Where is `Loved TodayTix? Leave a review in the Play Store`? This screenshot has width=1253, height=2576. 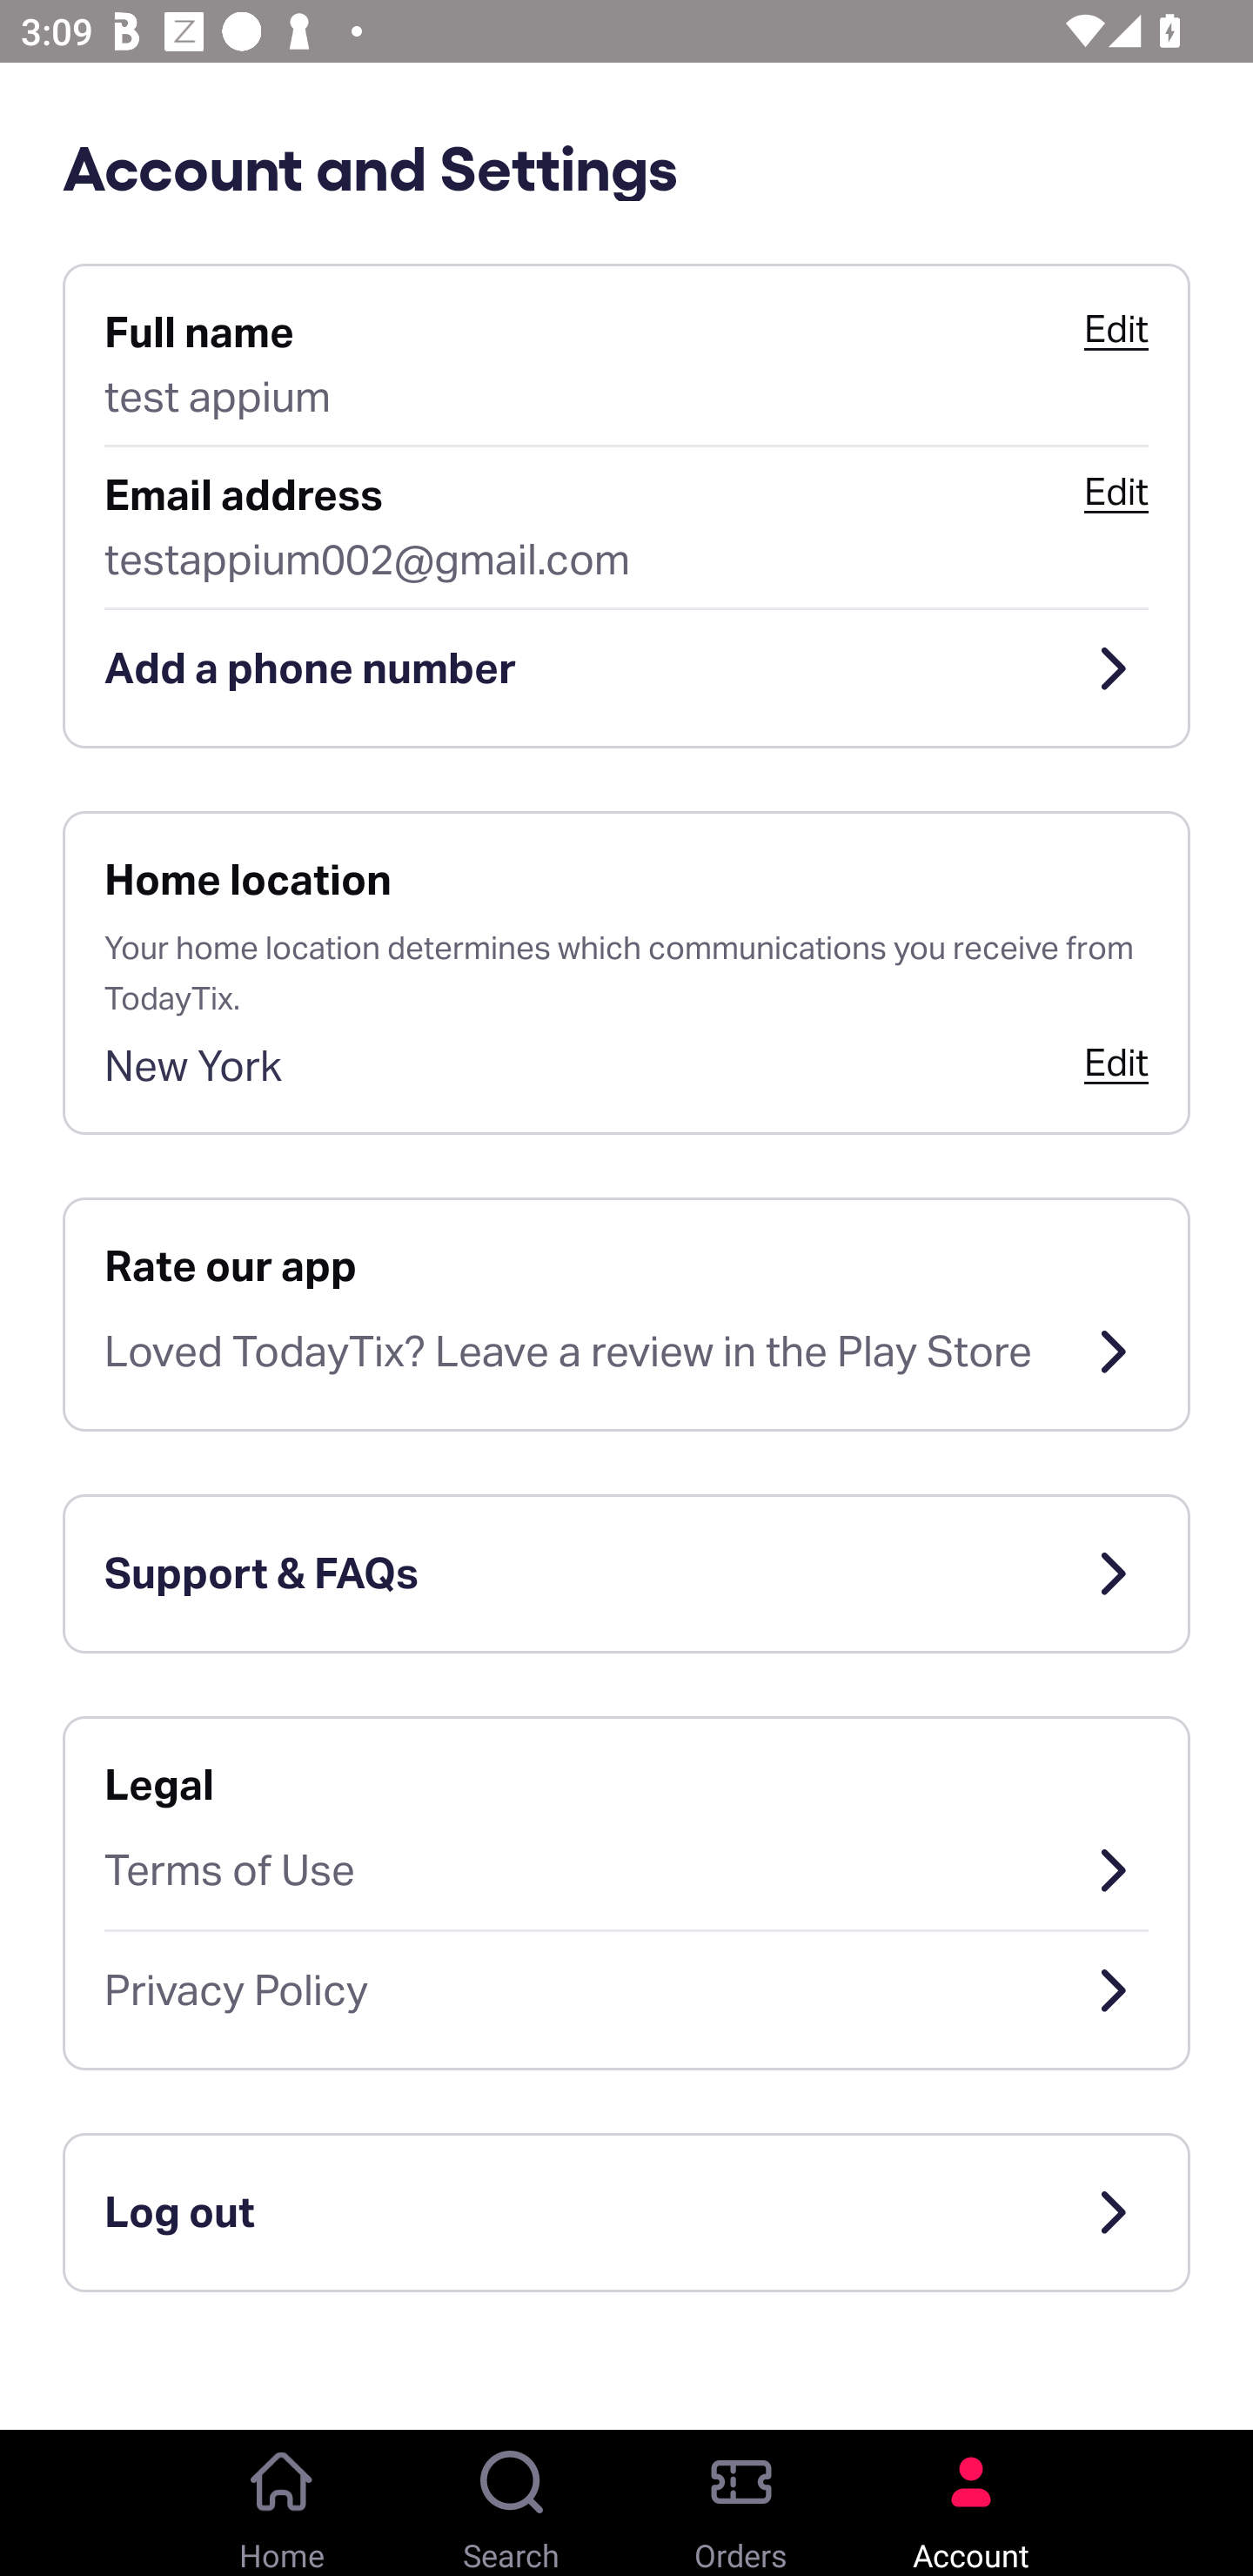 Loved TodayTix? Leave a review in the Play Store is located at coordinates (626, 1352).